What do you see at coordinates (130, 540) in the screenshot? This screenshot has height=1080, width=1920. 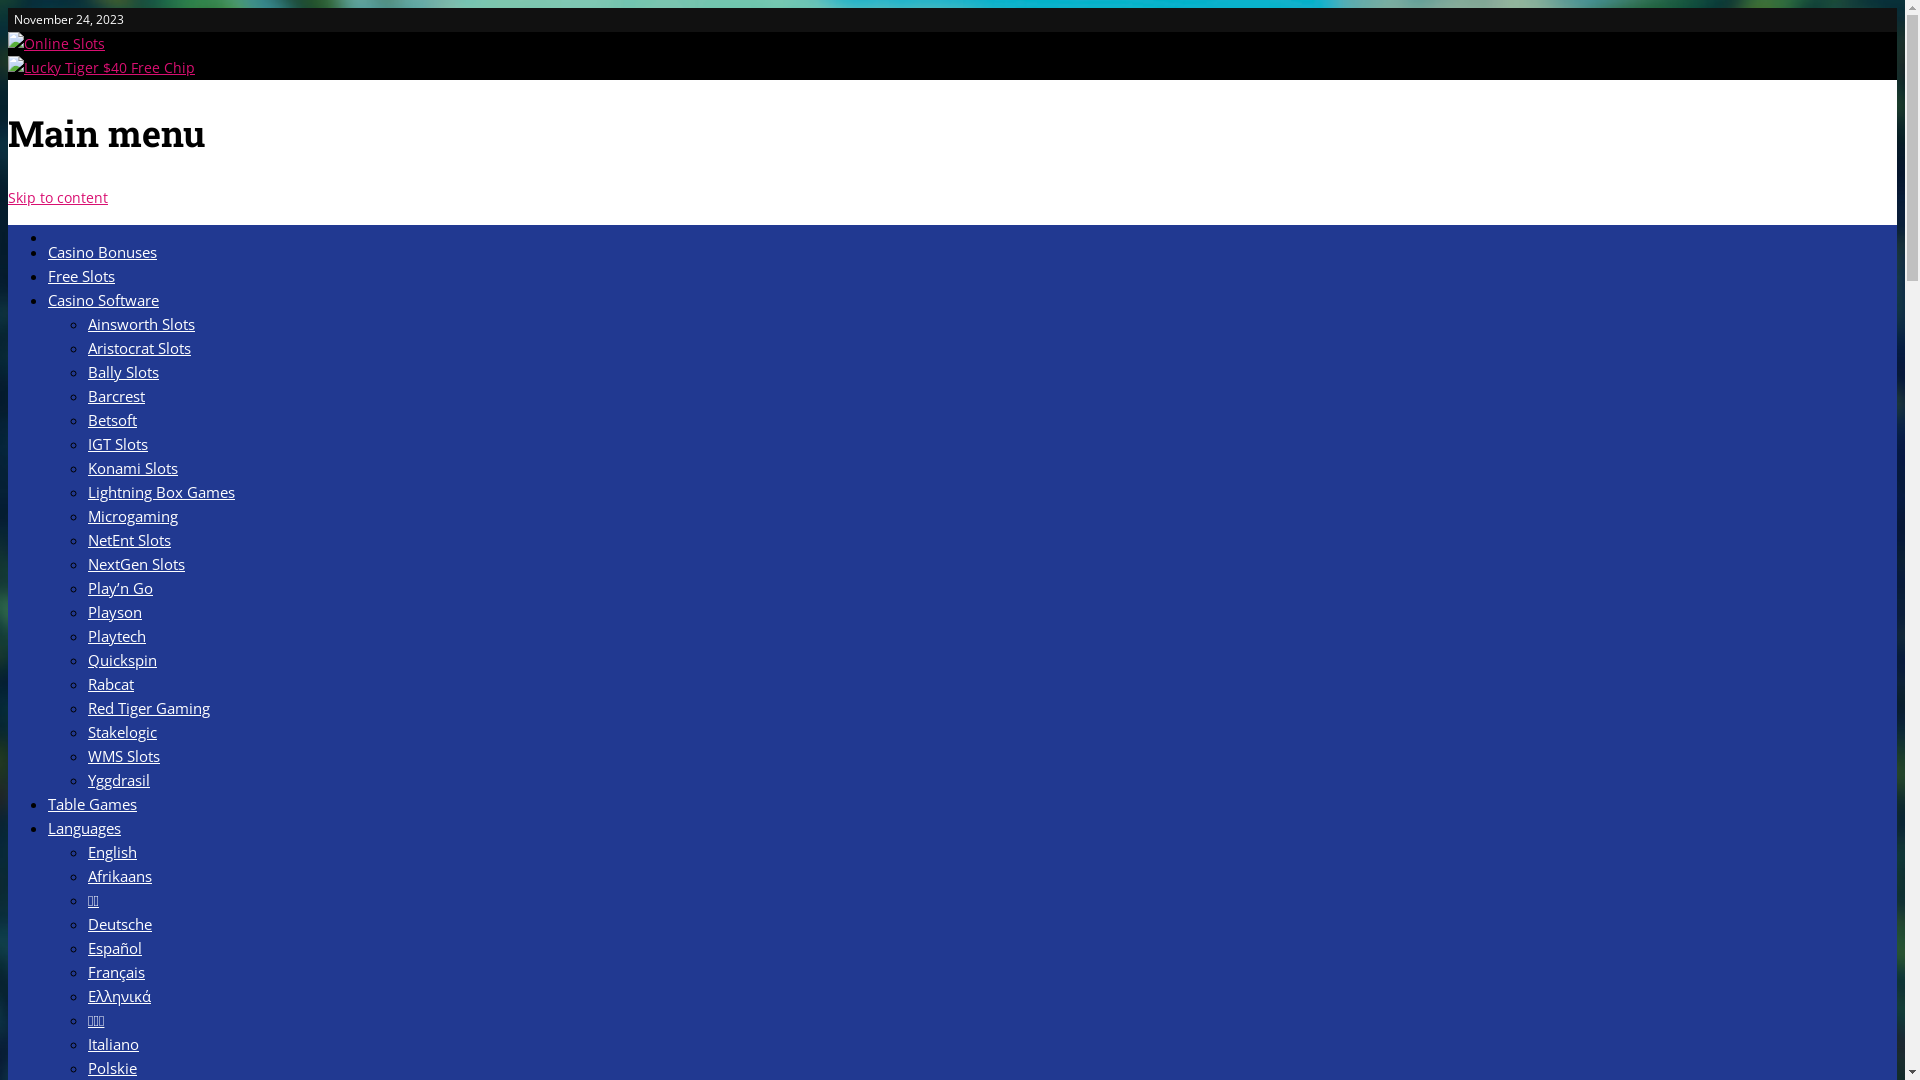 I see `NetEnt Slots` at bounding box center [130, 540].